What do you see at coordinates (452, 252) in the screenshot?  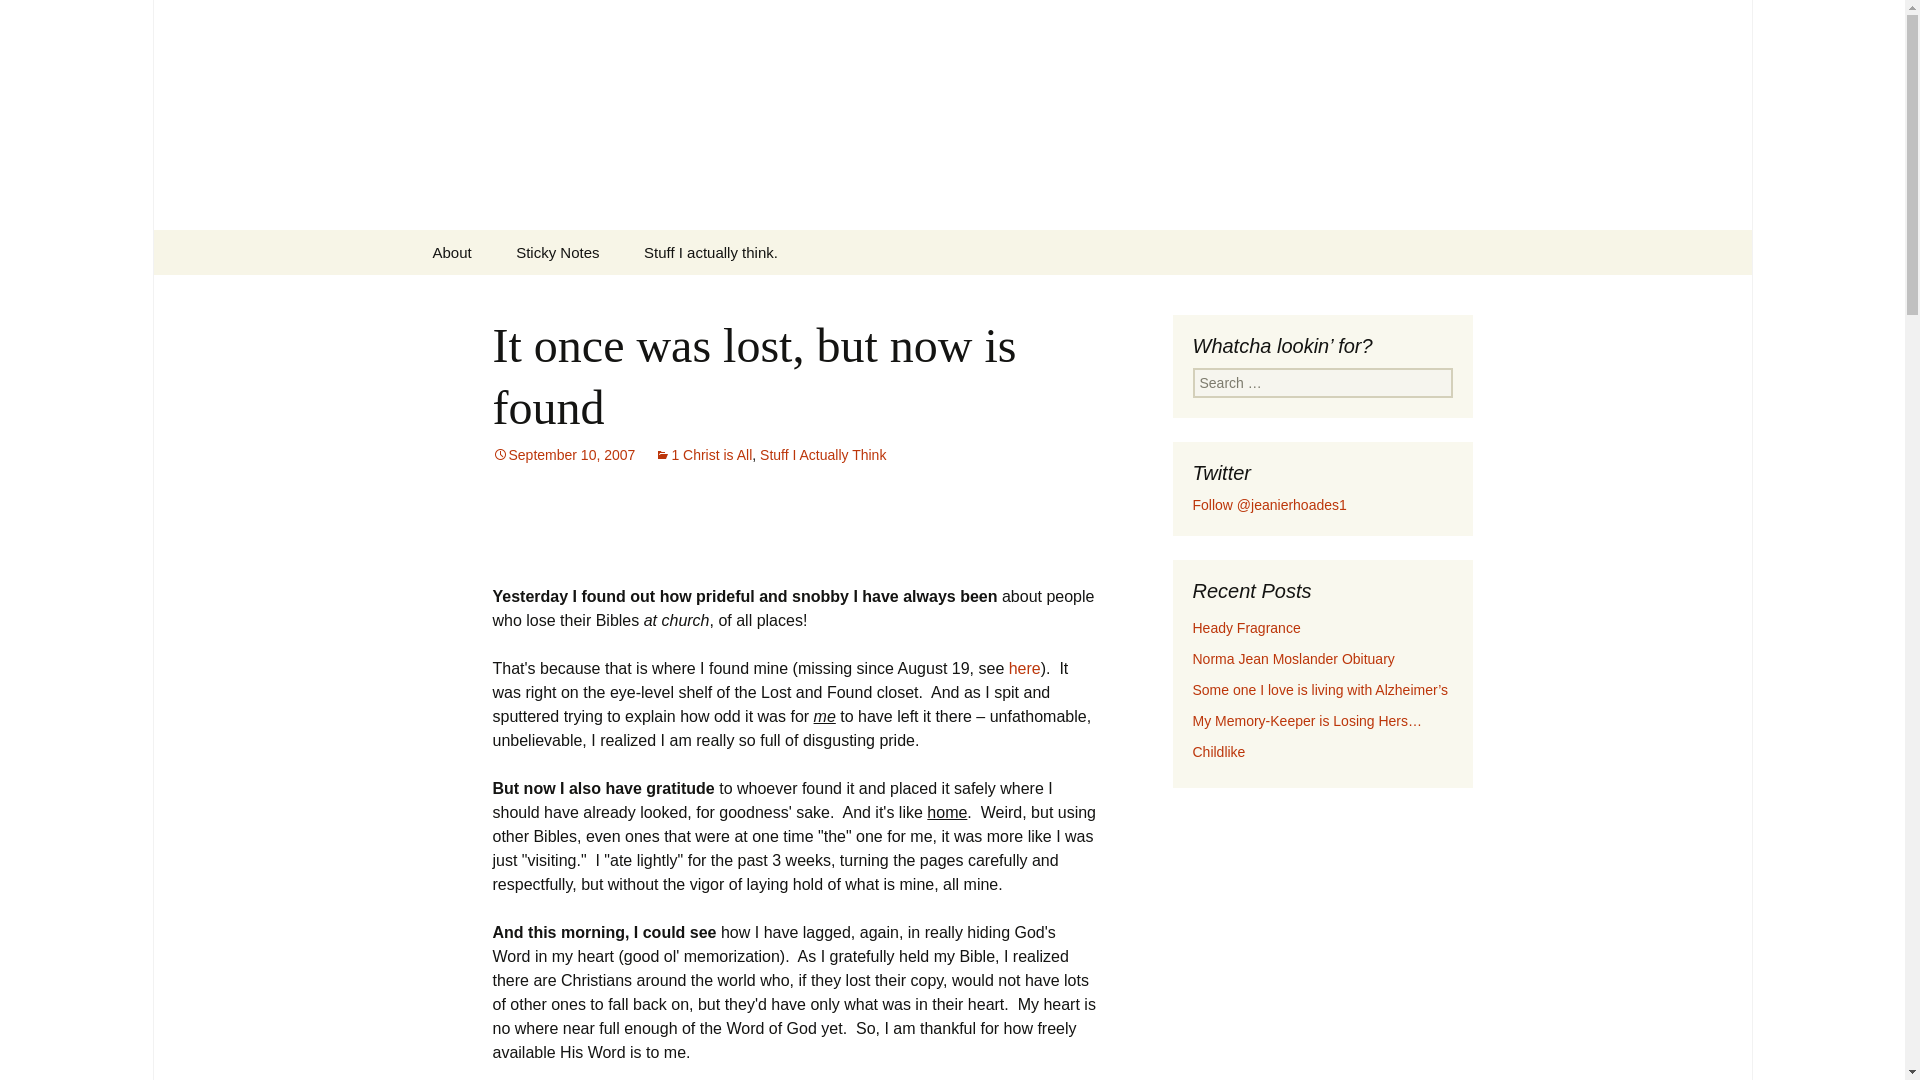 I see `About` at bounding box center [452, 252].